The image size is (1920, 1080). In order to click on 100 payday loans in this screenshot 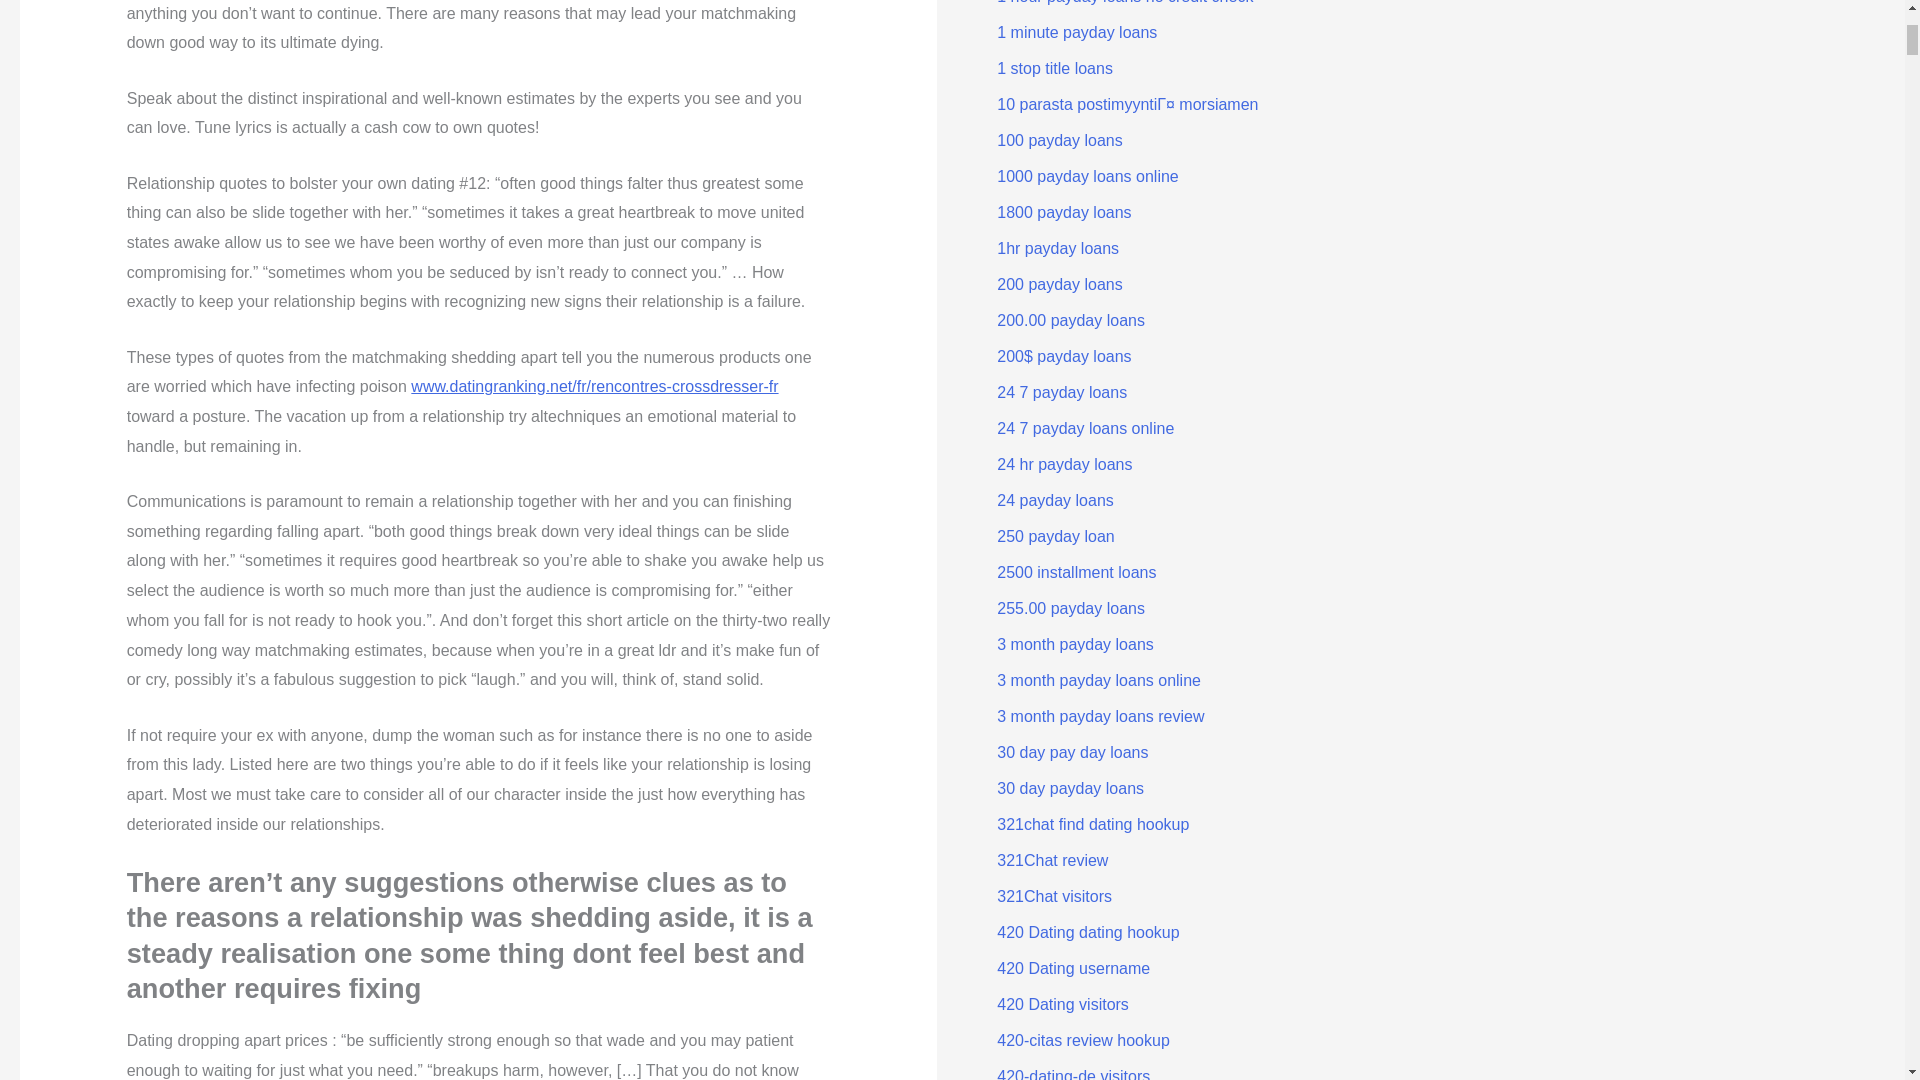, I will do `click(1058, 140)`.